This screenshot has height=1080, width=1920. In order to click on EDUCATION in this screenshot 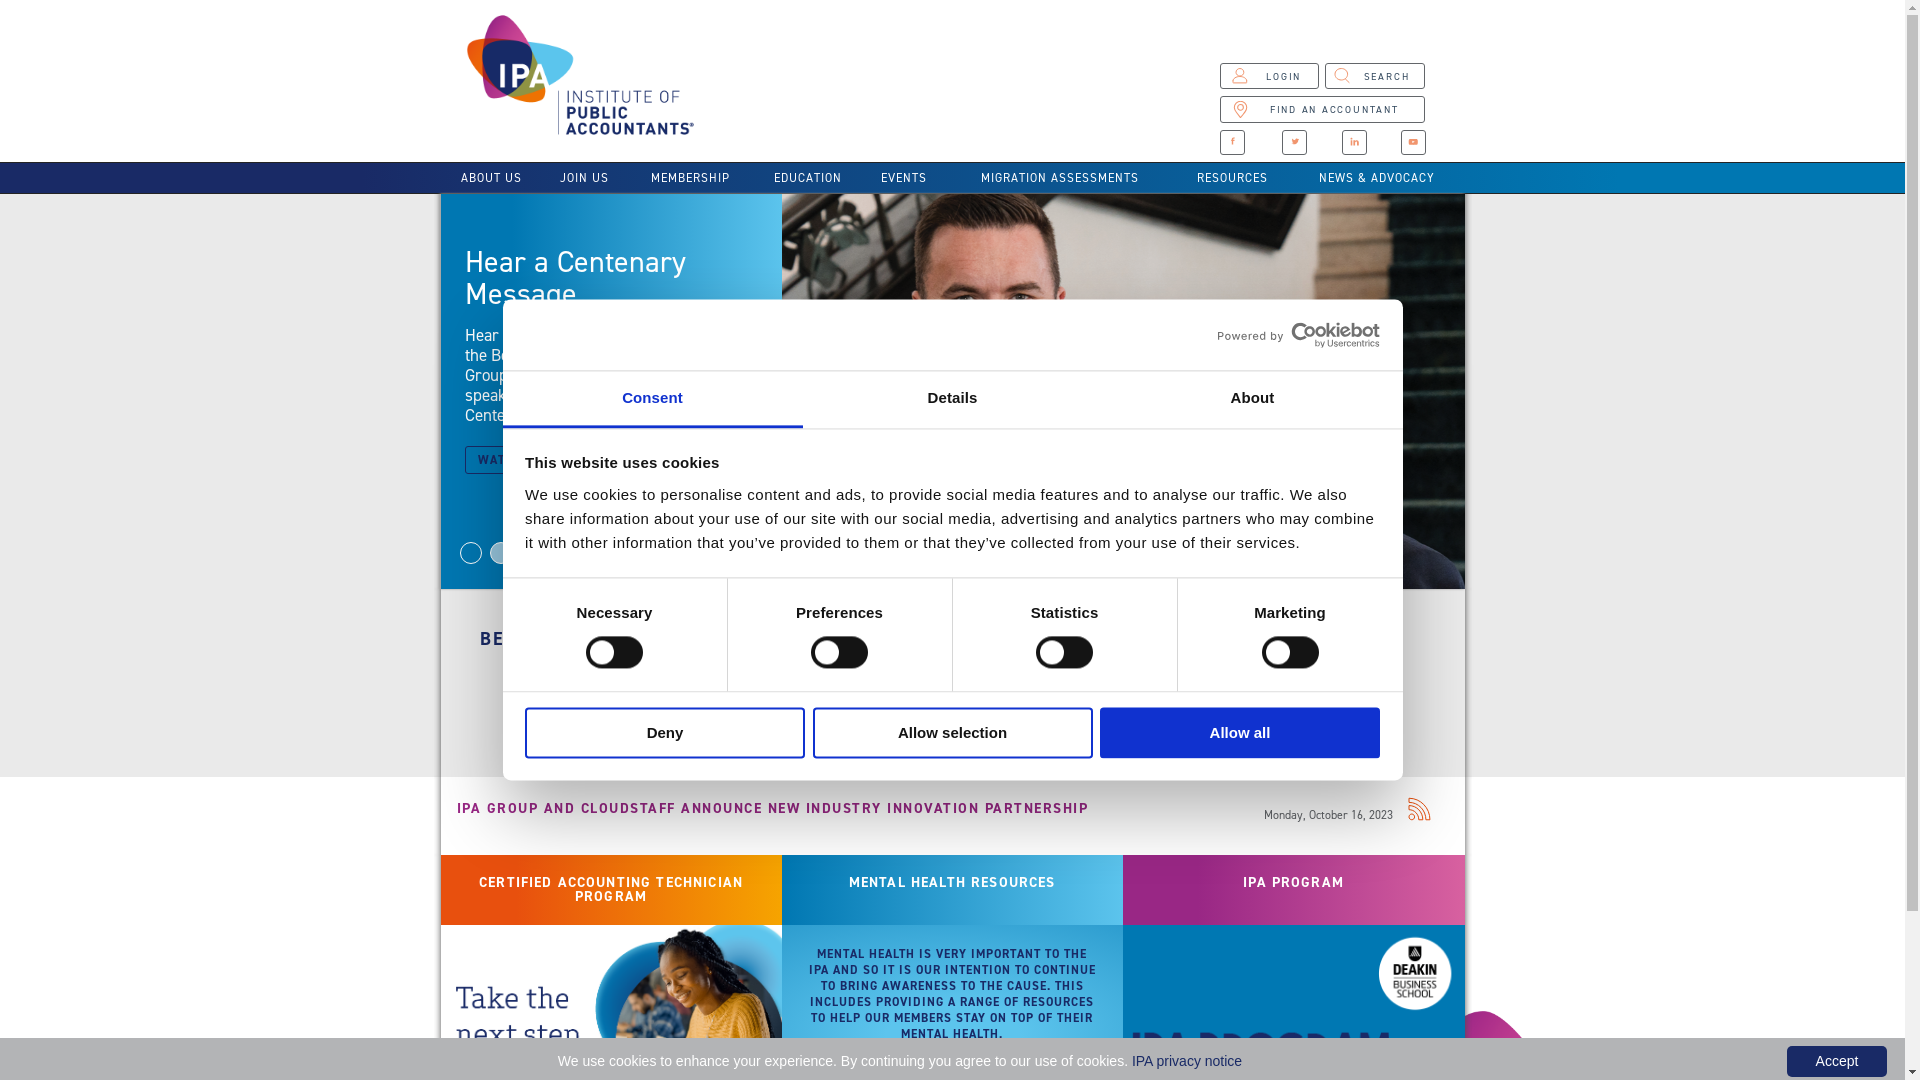, I will do `click(808, 178)`.